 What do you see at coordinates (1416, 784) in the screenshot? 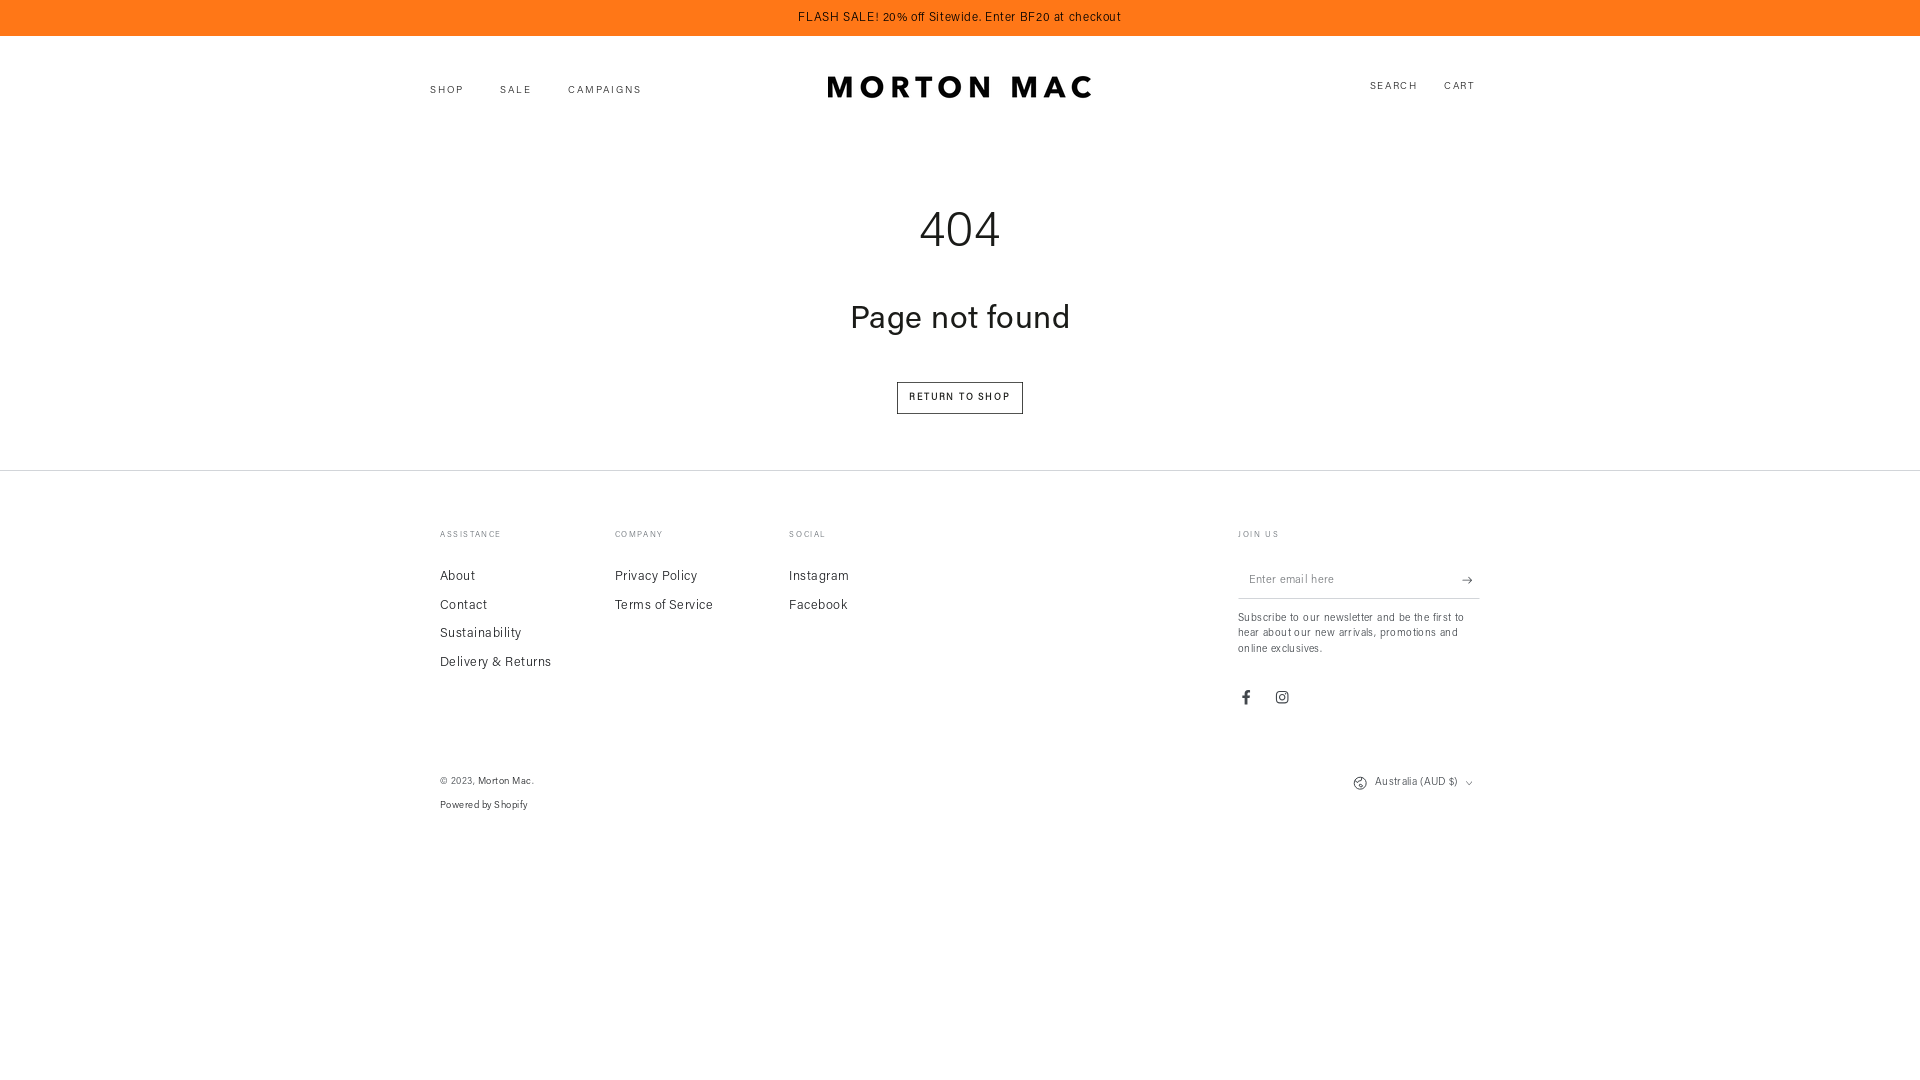
I see `Australia (AUD $)` at bounding box center [1416, 784].